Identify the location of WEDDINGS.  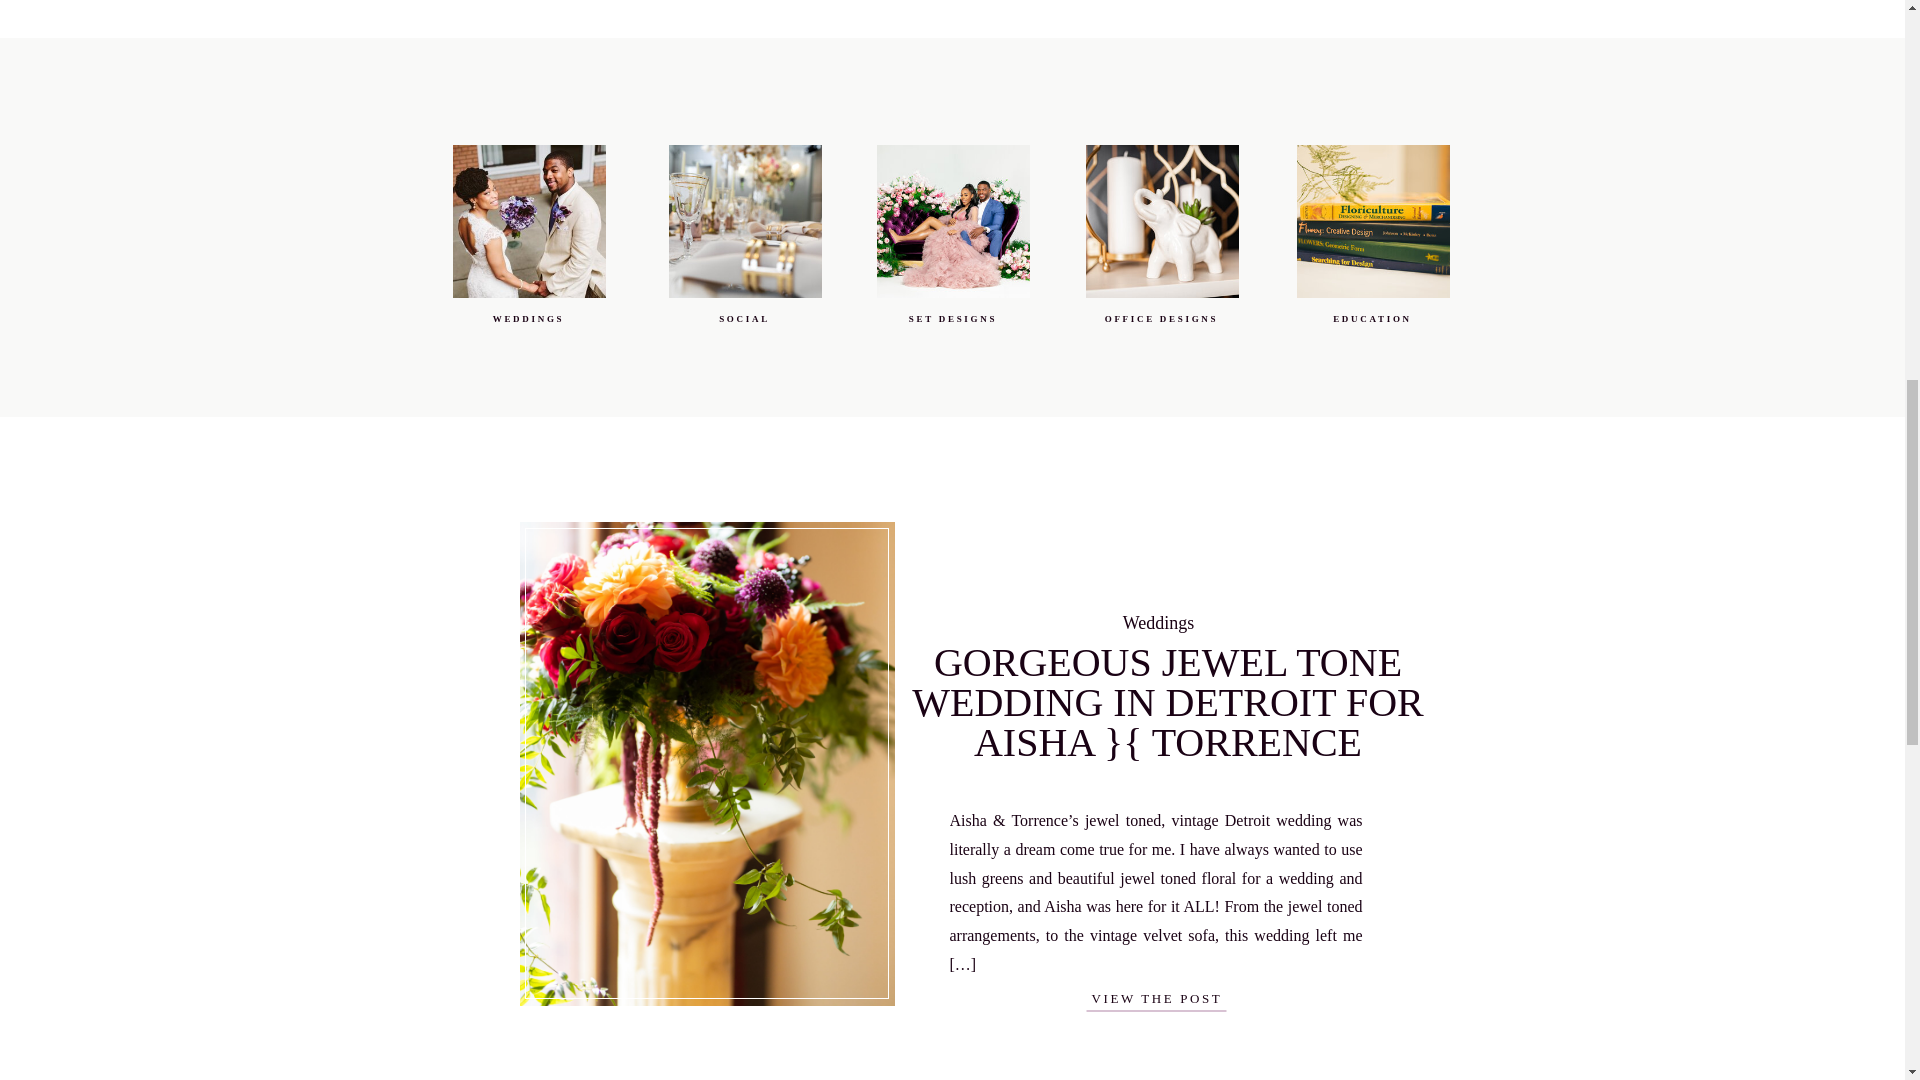
(528, 328).